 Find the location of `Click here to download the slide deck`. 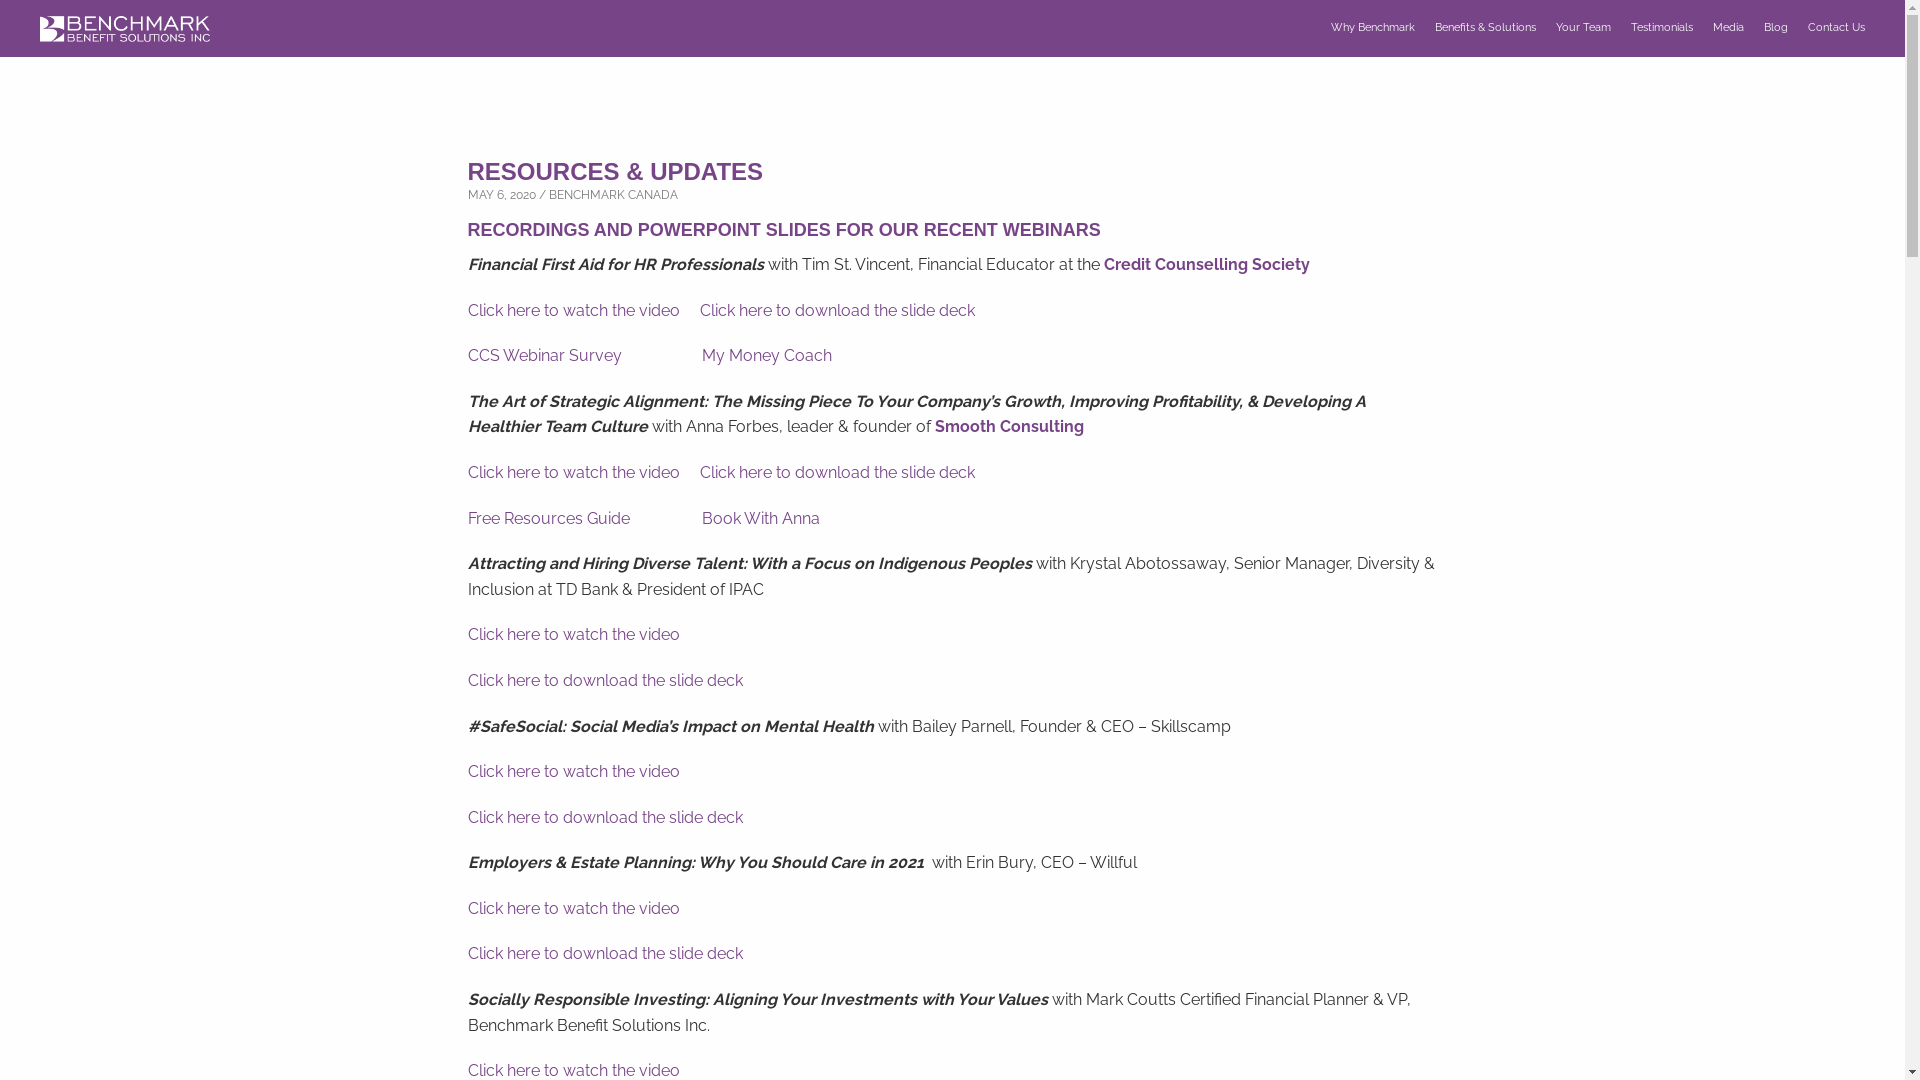

Click here to download the slide deck is located at coordinates (606, 954).